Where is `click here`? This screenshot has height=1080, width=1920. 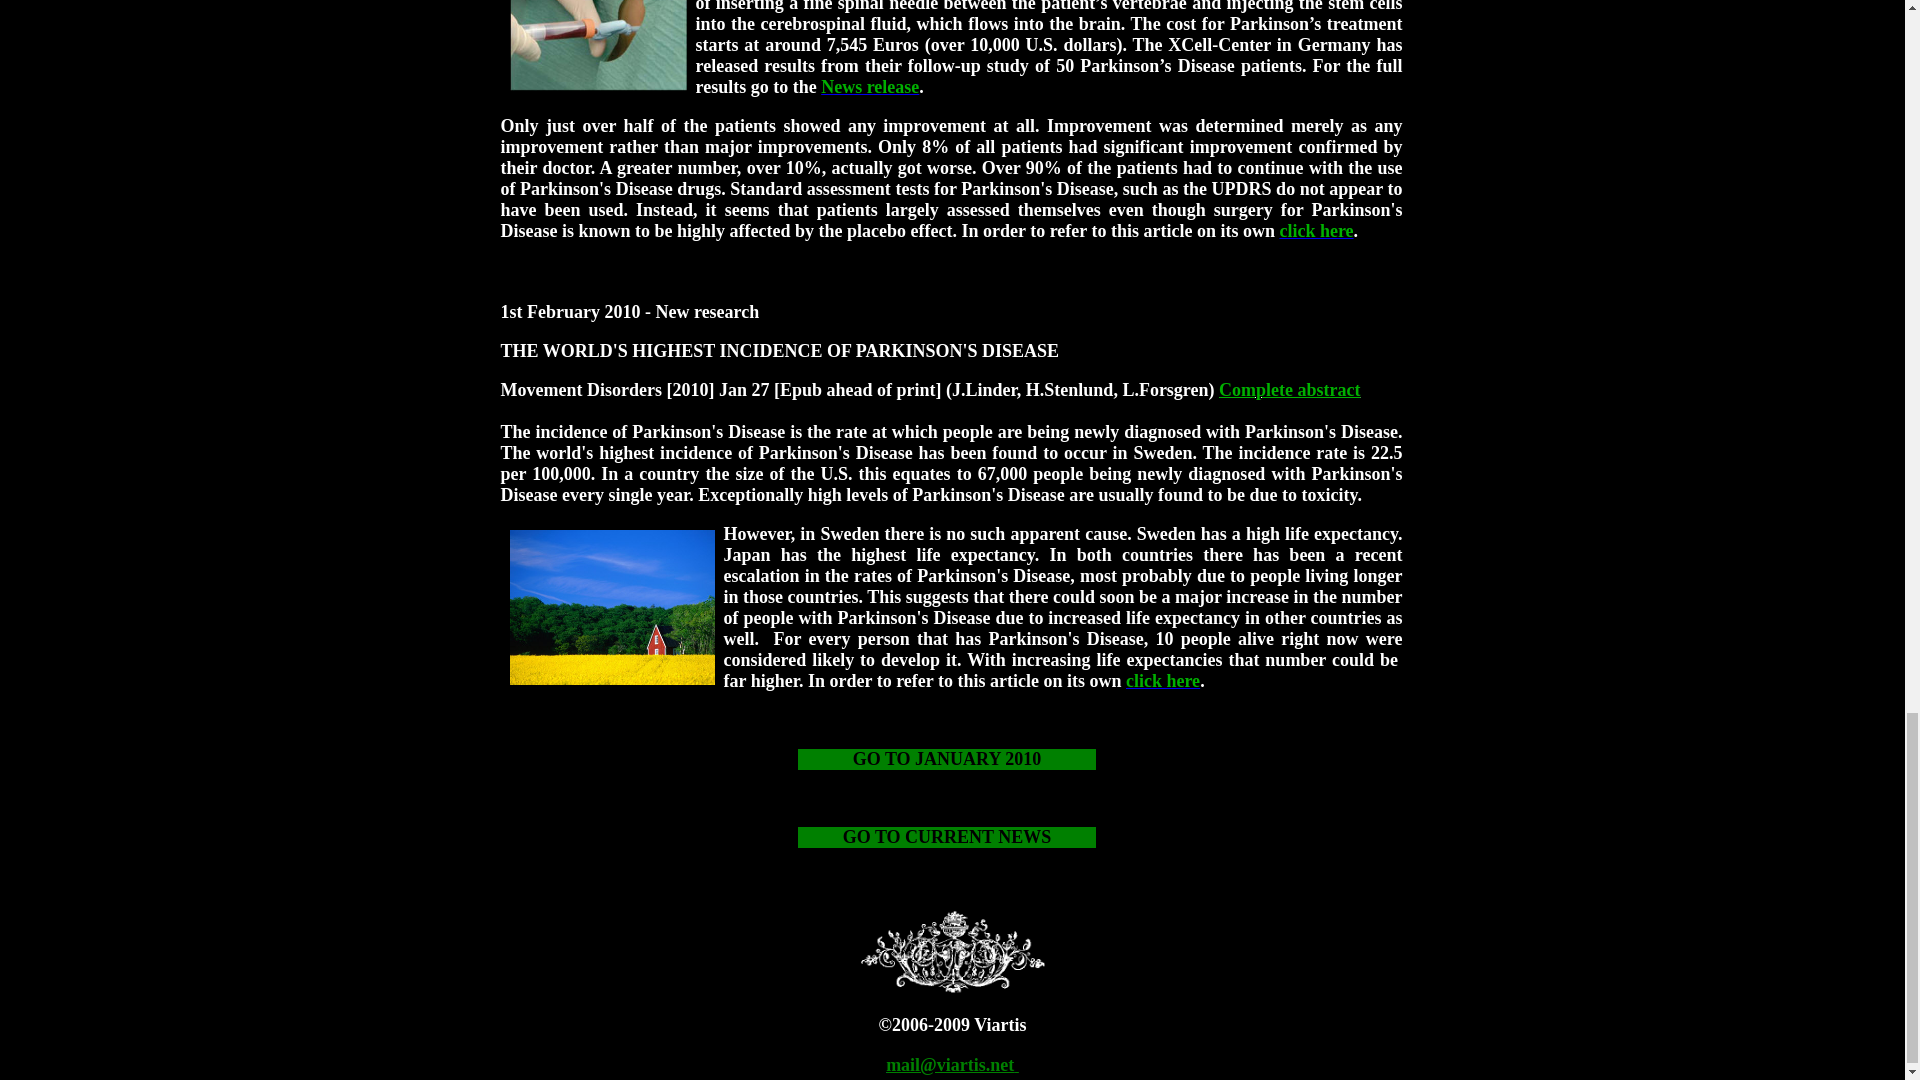
click here is located at coordinates (1316, 230).